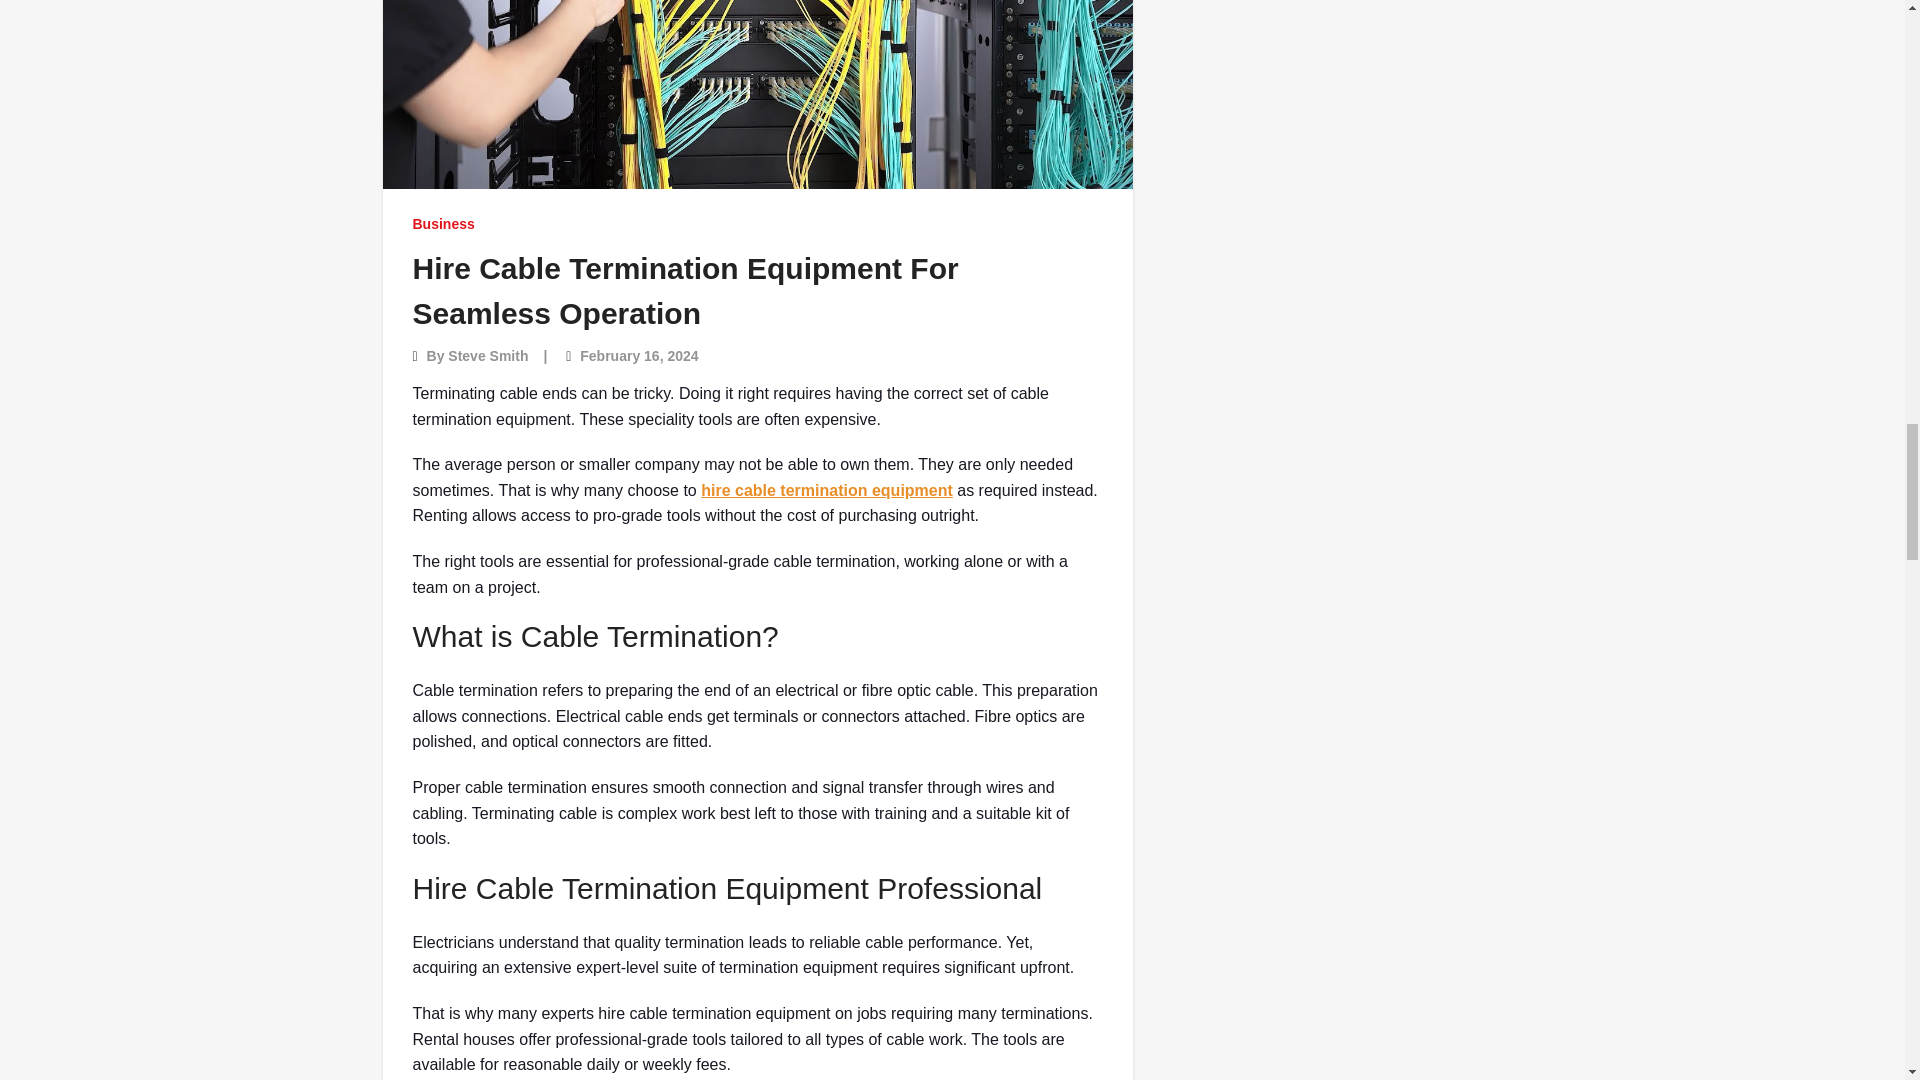 This screenshot has height=1080, width=1920. I want to click on Business, so click(443, 224).